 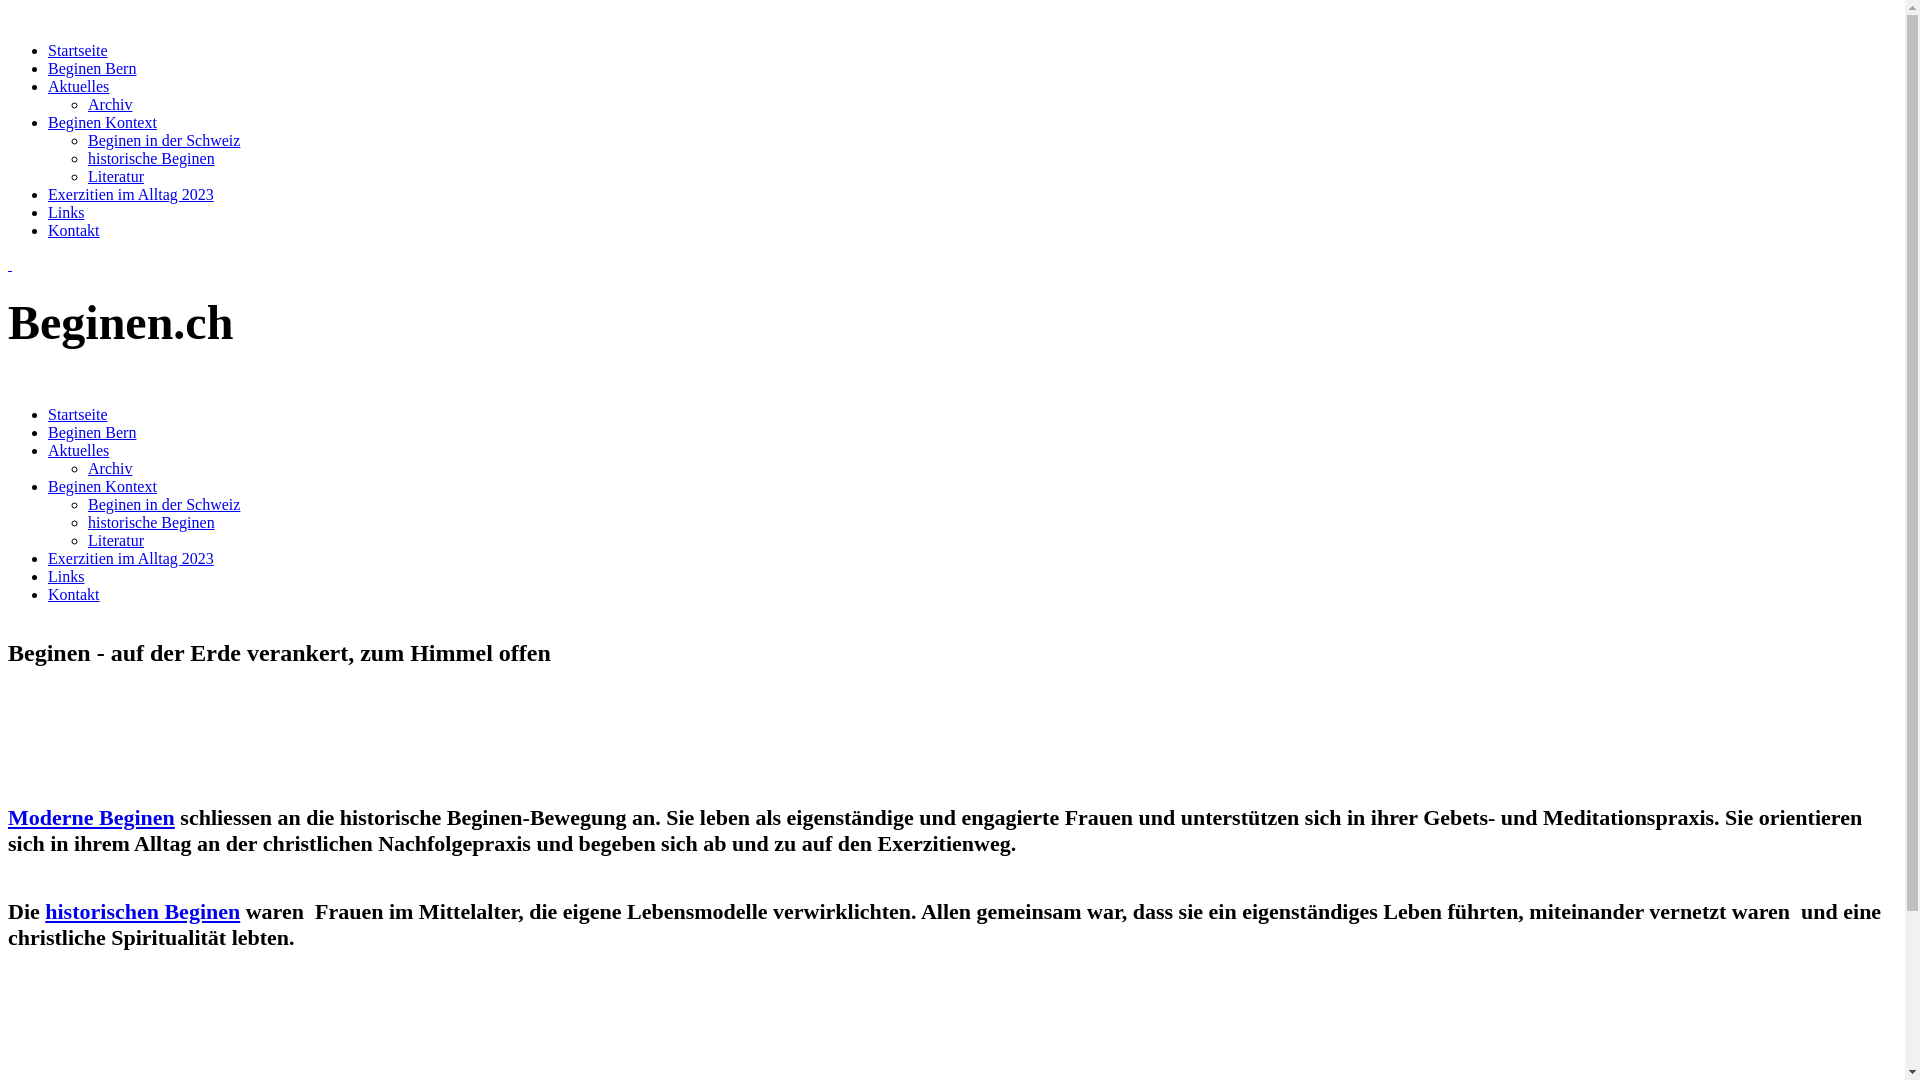 What do you see at coordinates (66, 212) in the screenshot?
I see `Links` at bounding box center [66, 212].